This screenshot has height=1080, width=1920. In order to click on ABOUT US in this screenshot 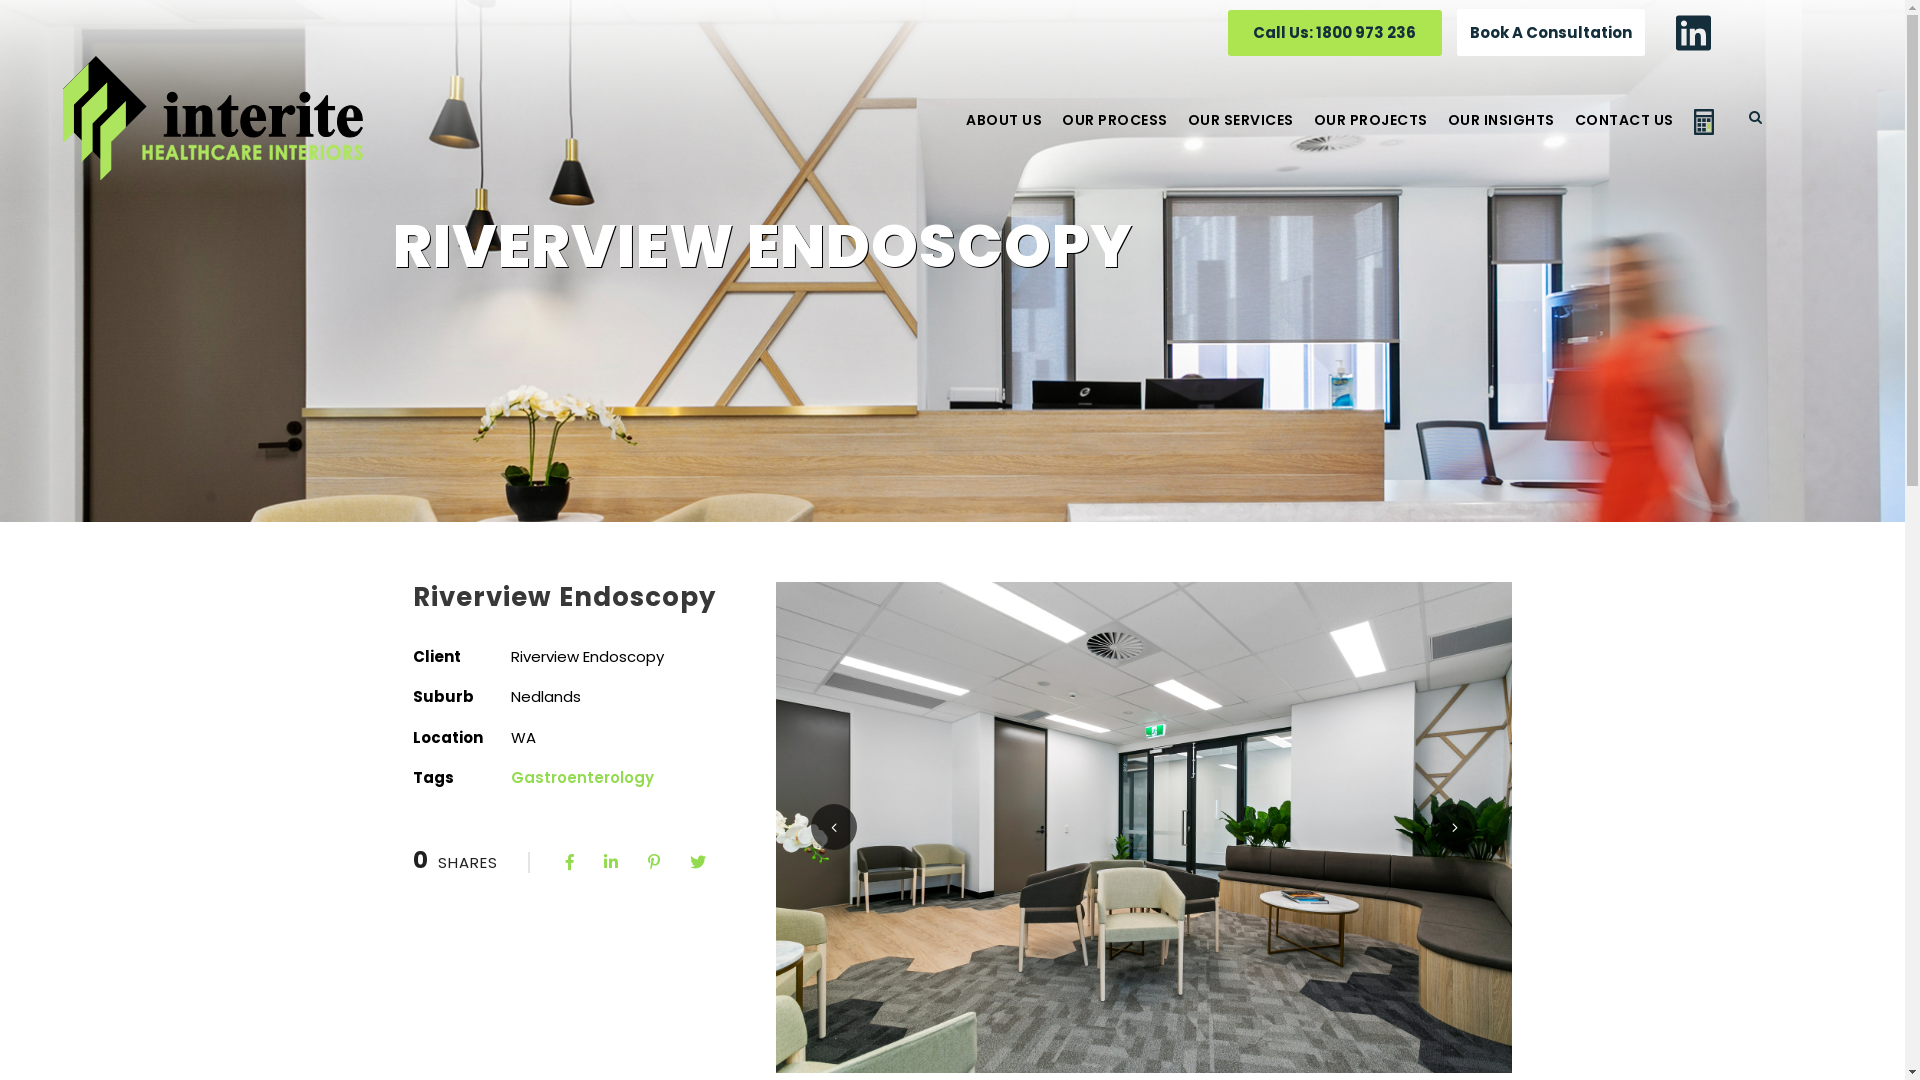, I will do `click(1004, 134)`.